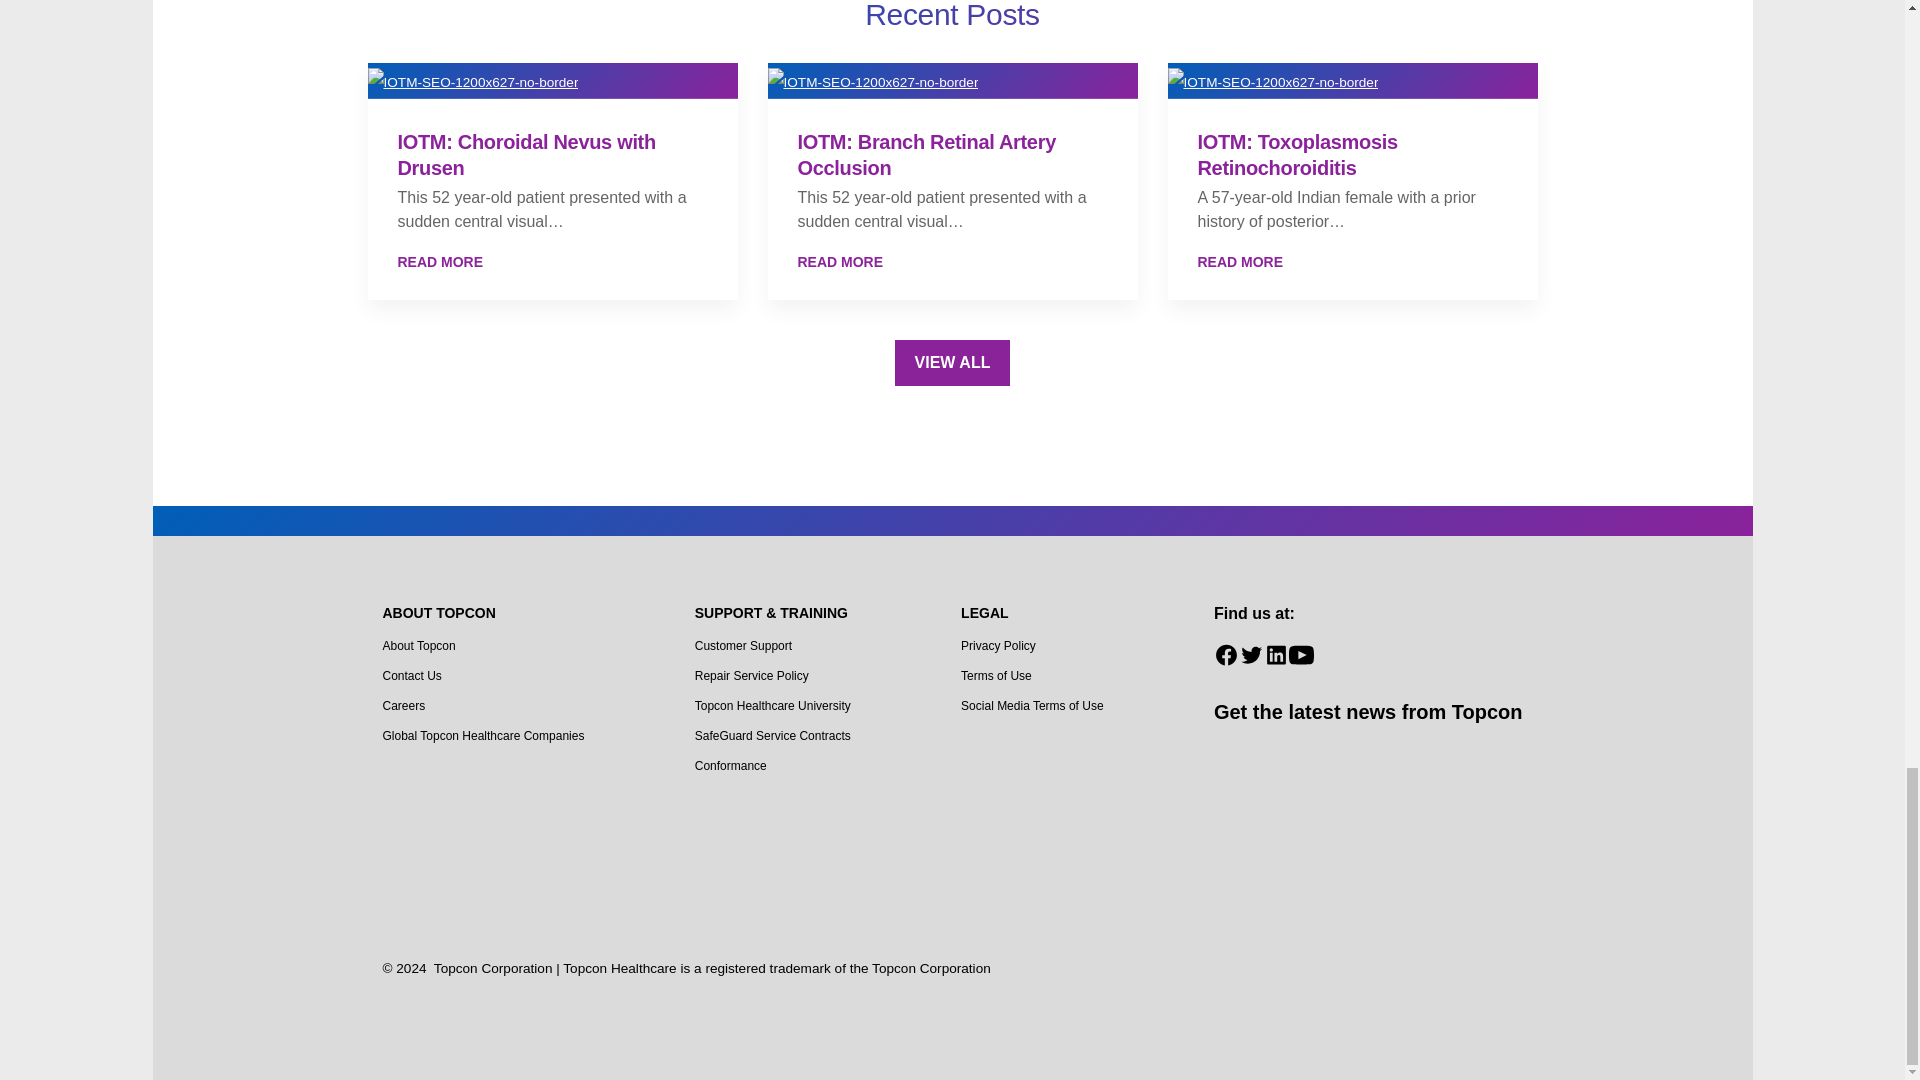  I want to click on IOTM: Toxoplasmosis Retinochoroiditis, so click(1352, 262).